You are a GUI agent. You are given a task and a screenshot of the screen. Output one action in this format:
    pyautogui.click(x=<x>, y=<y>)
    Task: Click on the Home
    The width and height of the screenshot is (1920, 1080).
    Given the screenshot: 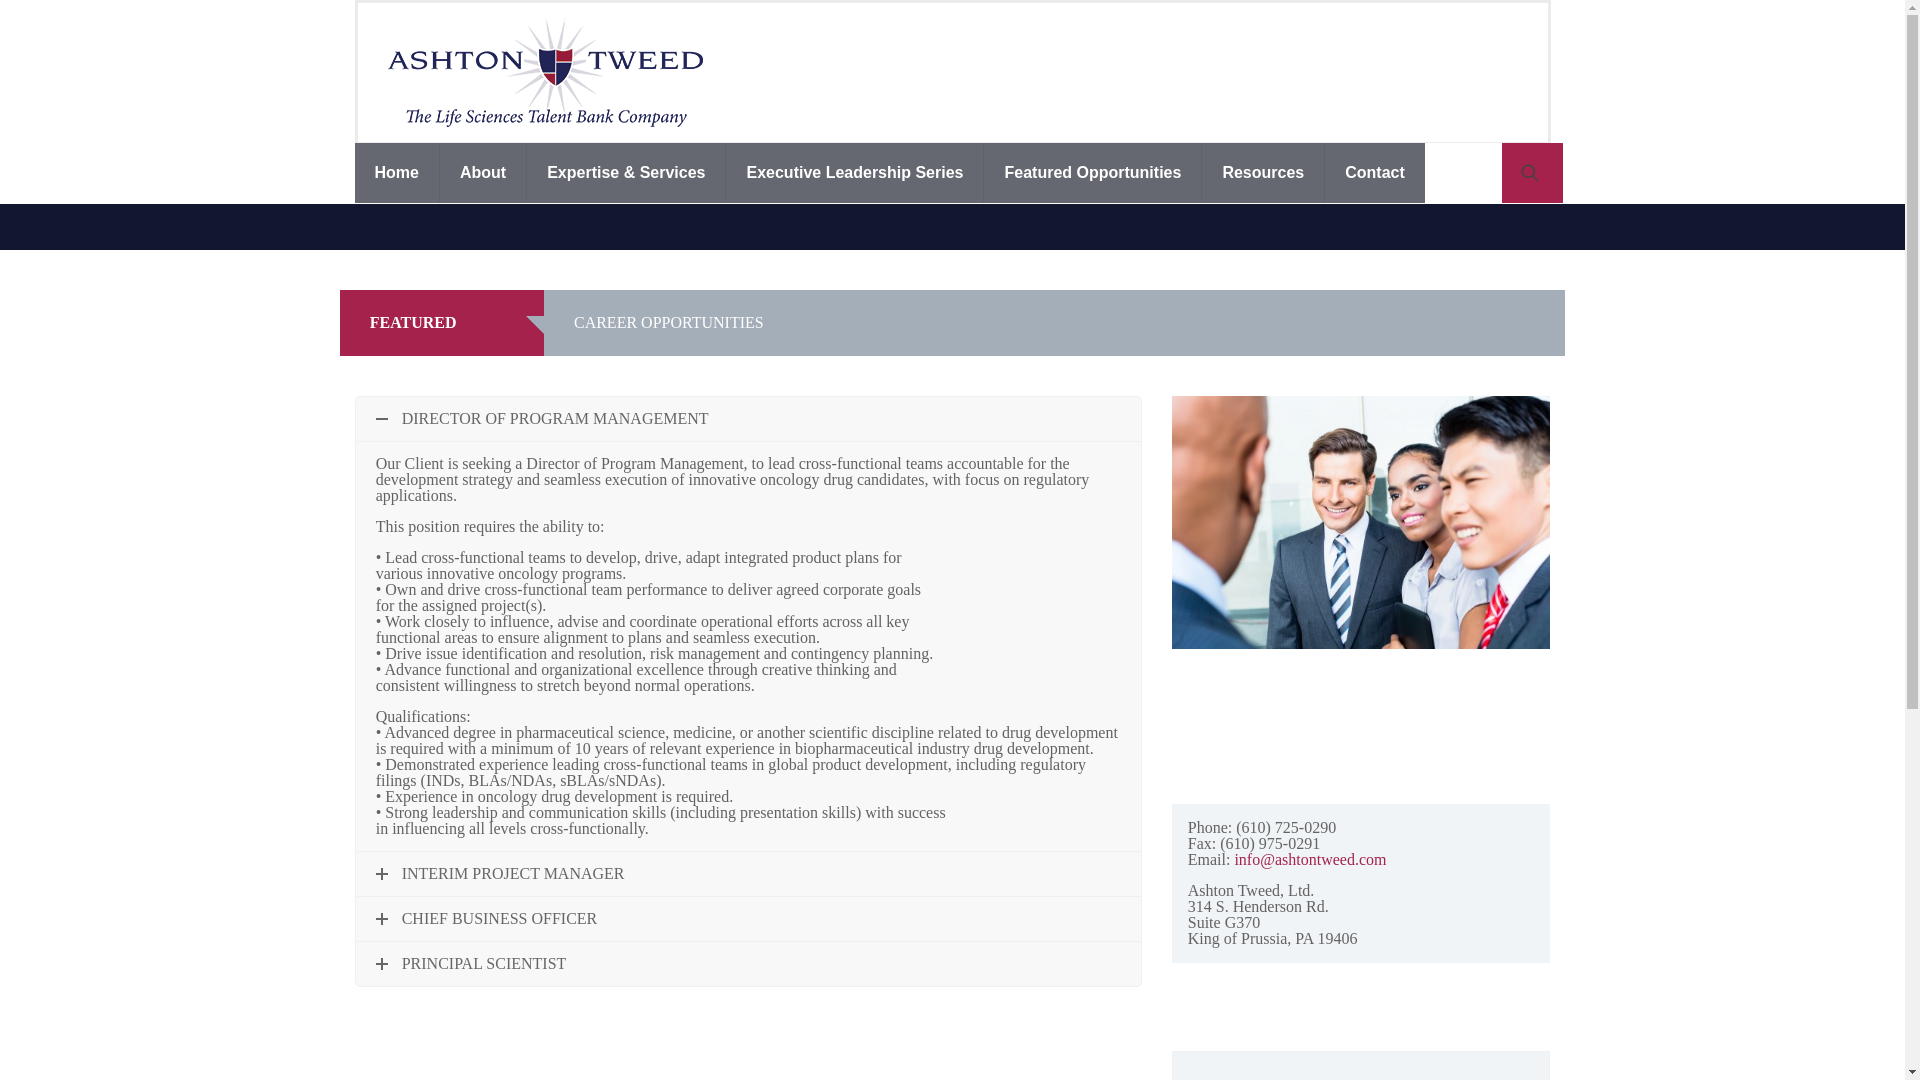 What is the action you would take?
    pyautogui.click(x=396, y=172)
    